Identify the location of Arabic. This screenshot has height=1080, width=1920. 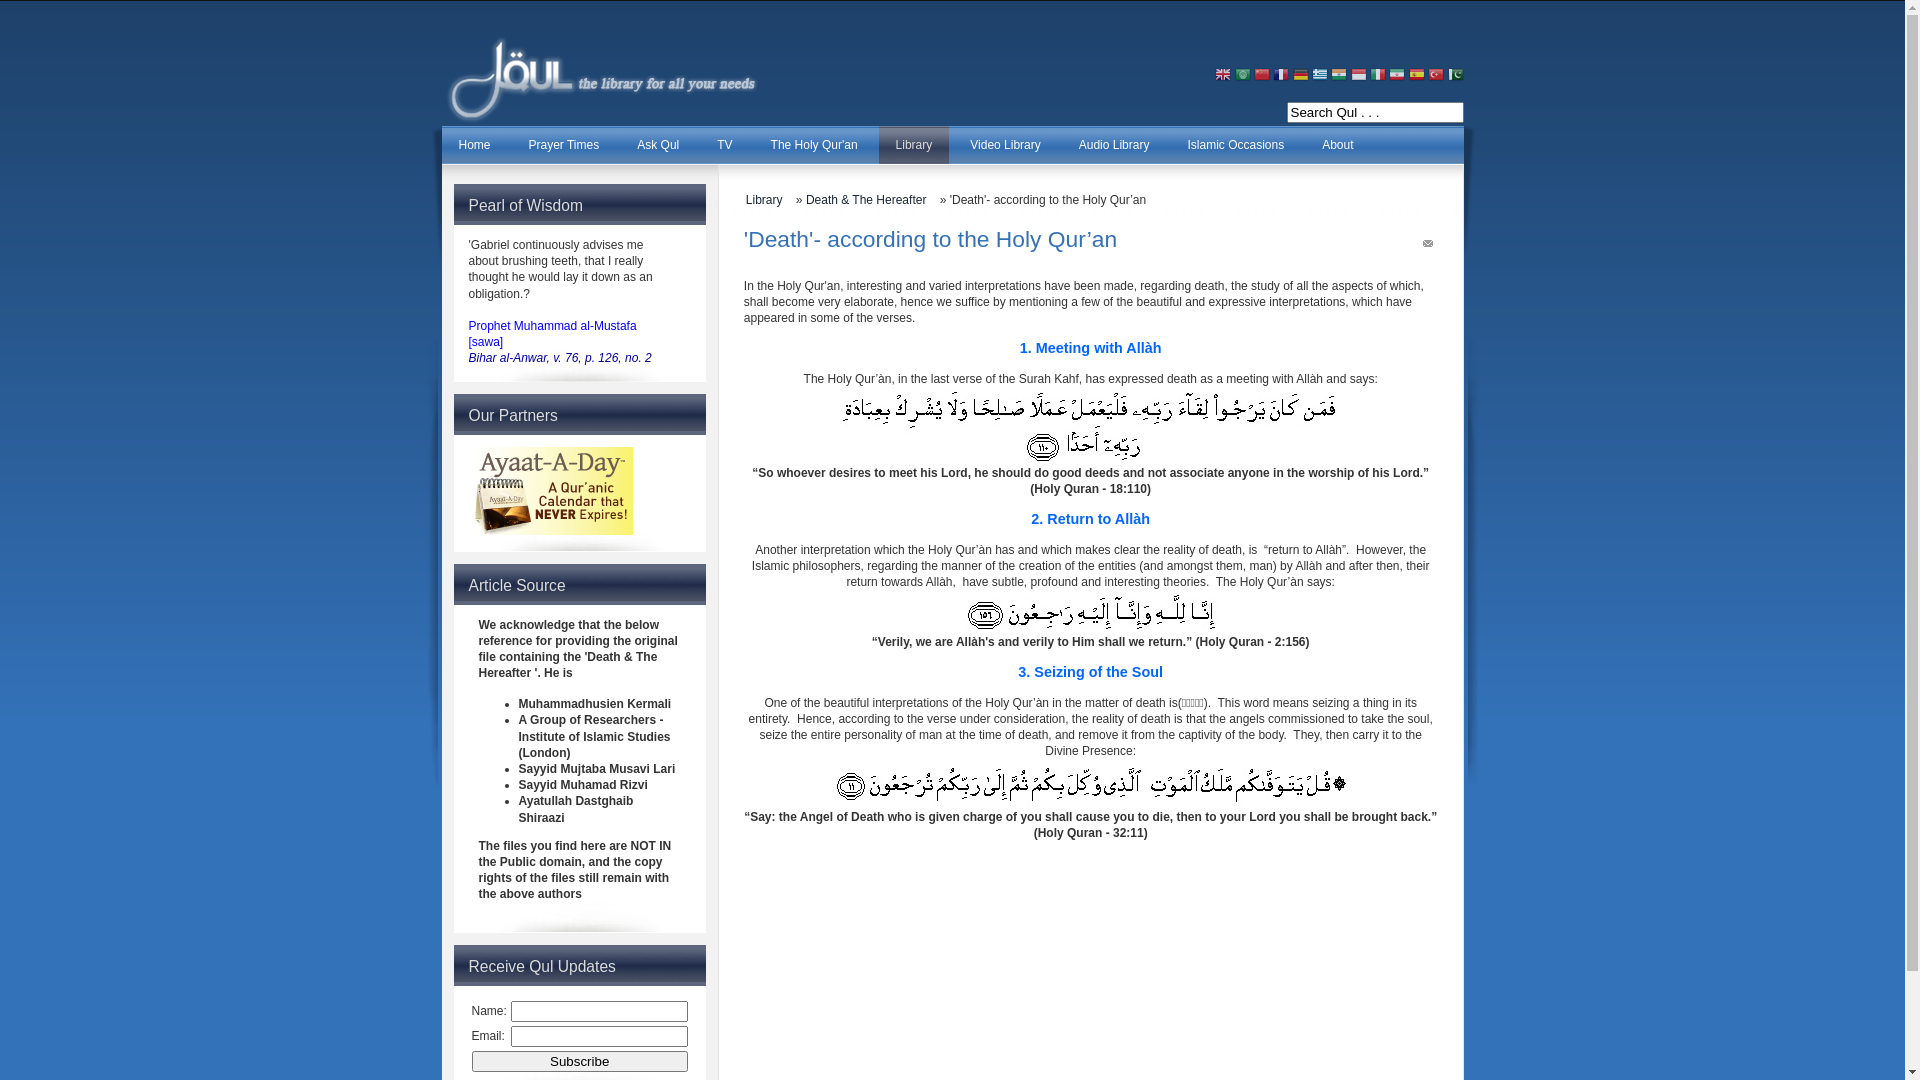
(1243, 76).